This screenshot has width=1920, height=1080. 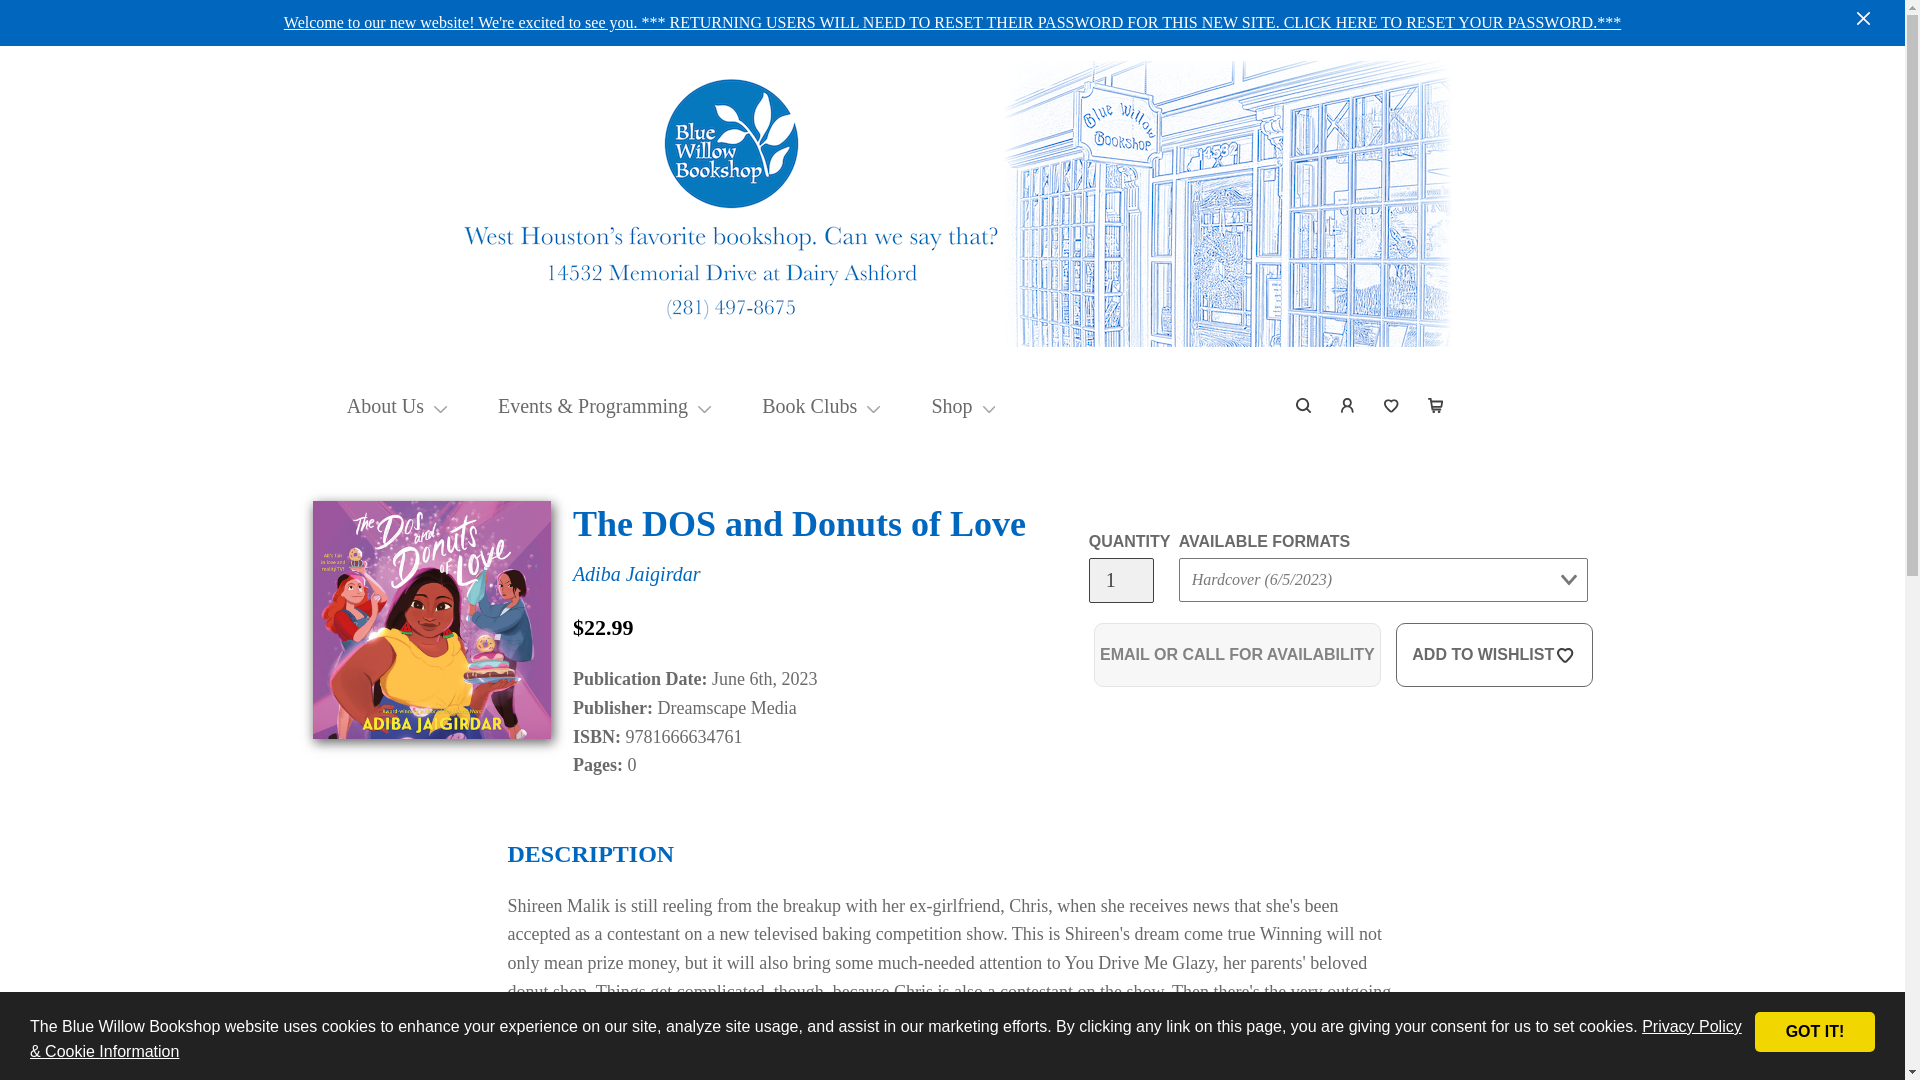 What do you see at coordinates (1120, 580) in the screenshot?
I see `1` at bounding box center [1120, 580].